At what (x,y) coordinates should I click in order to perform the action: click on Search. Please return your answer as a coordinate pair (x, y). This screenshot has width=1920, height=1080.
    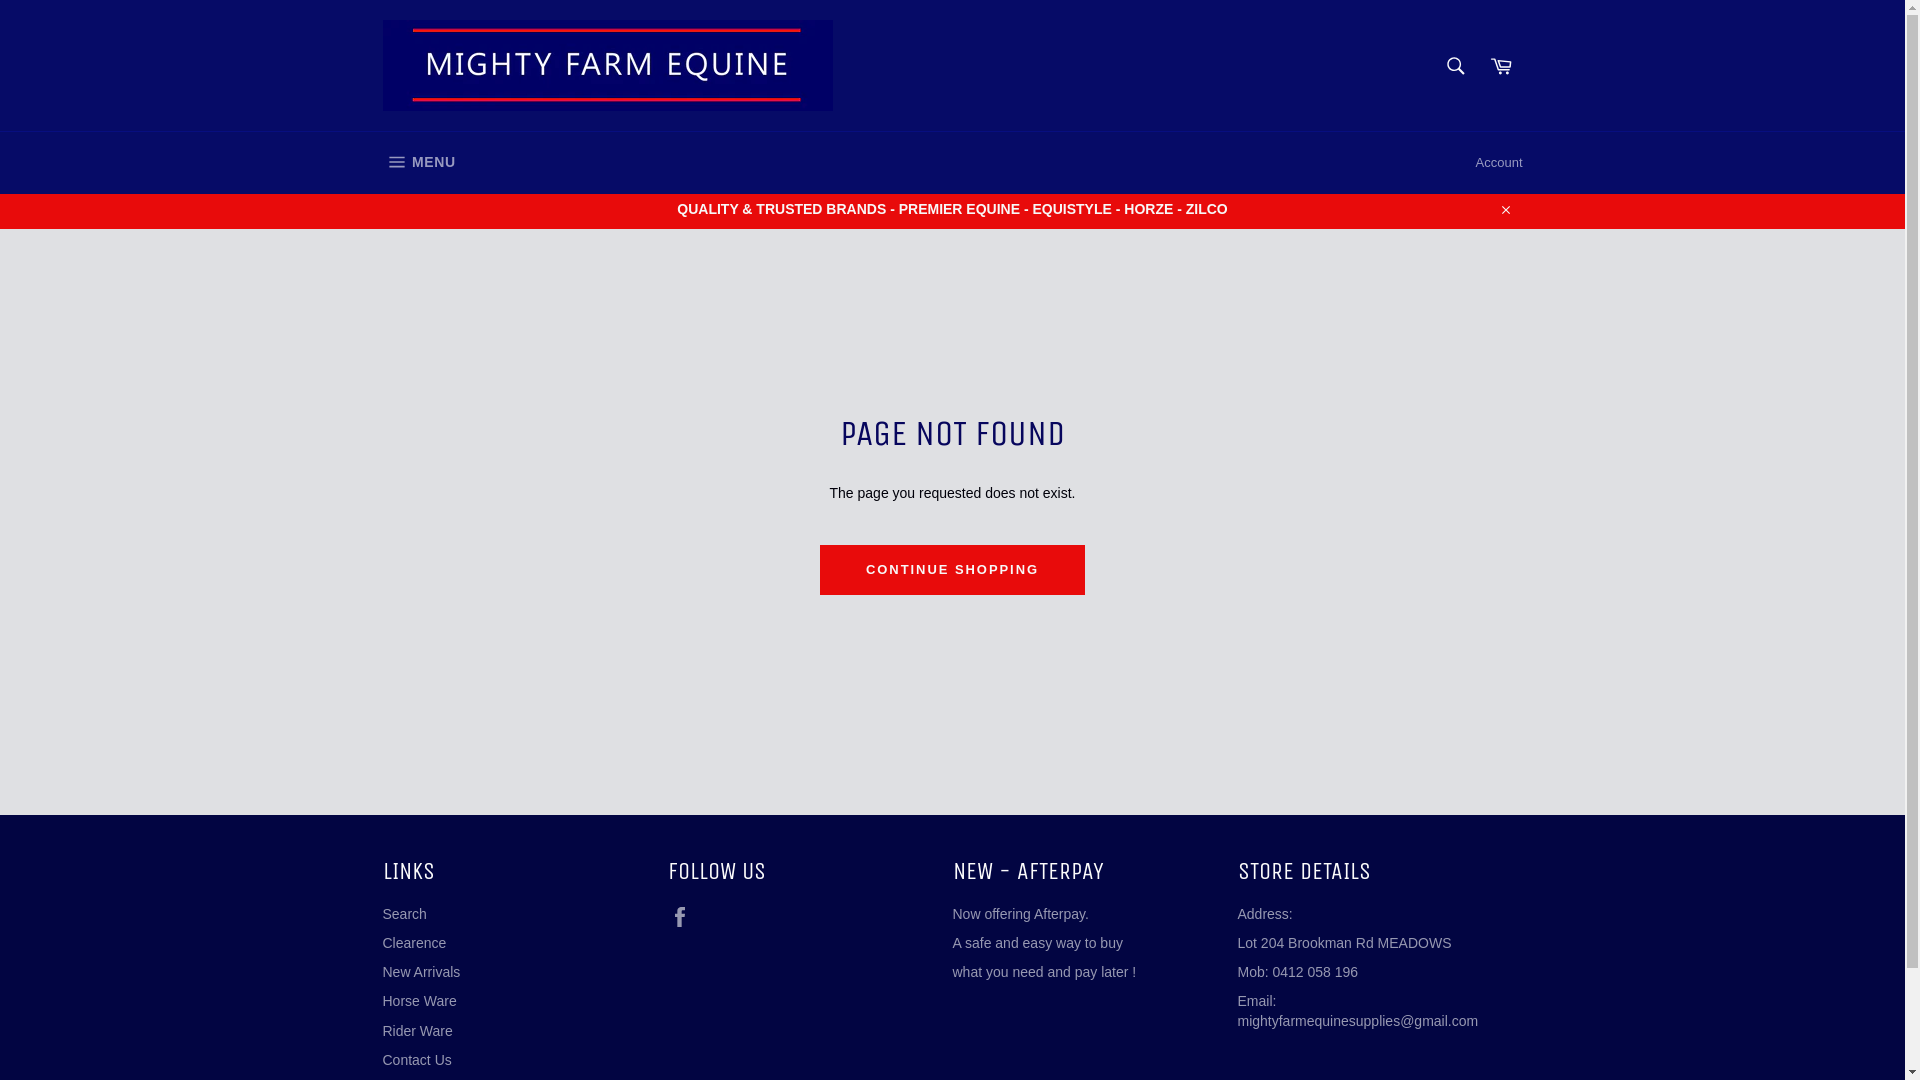
    Looking at the image, I should click on (404, 914).